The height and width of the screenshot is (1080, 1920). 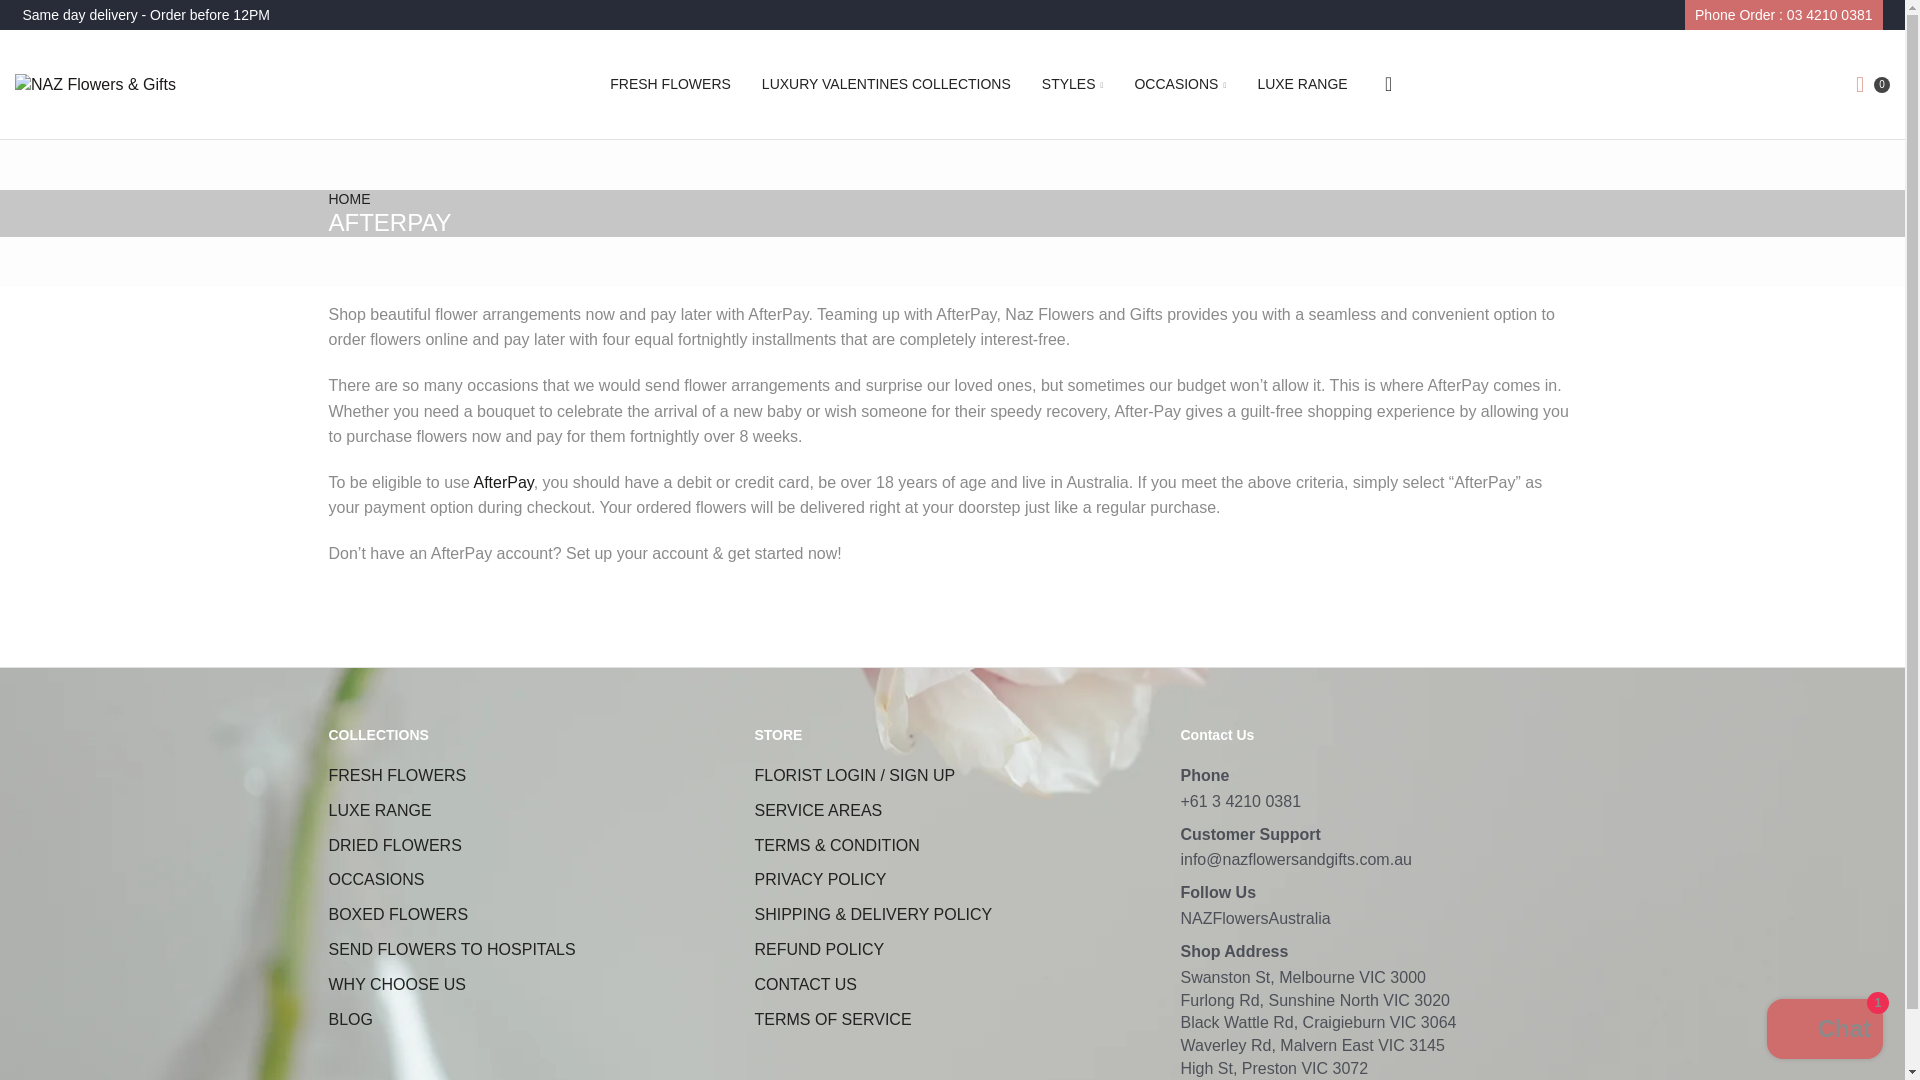 What do you see at coordinates (670, 85) in the screenshot?
I see `FRESH FLOWERS` at bounding box center [670, 85].